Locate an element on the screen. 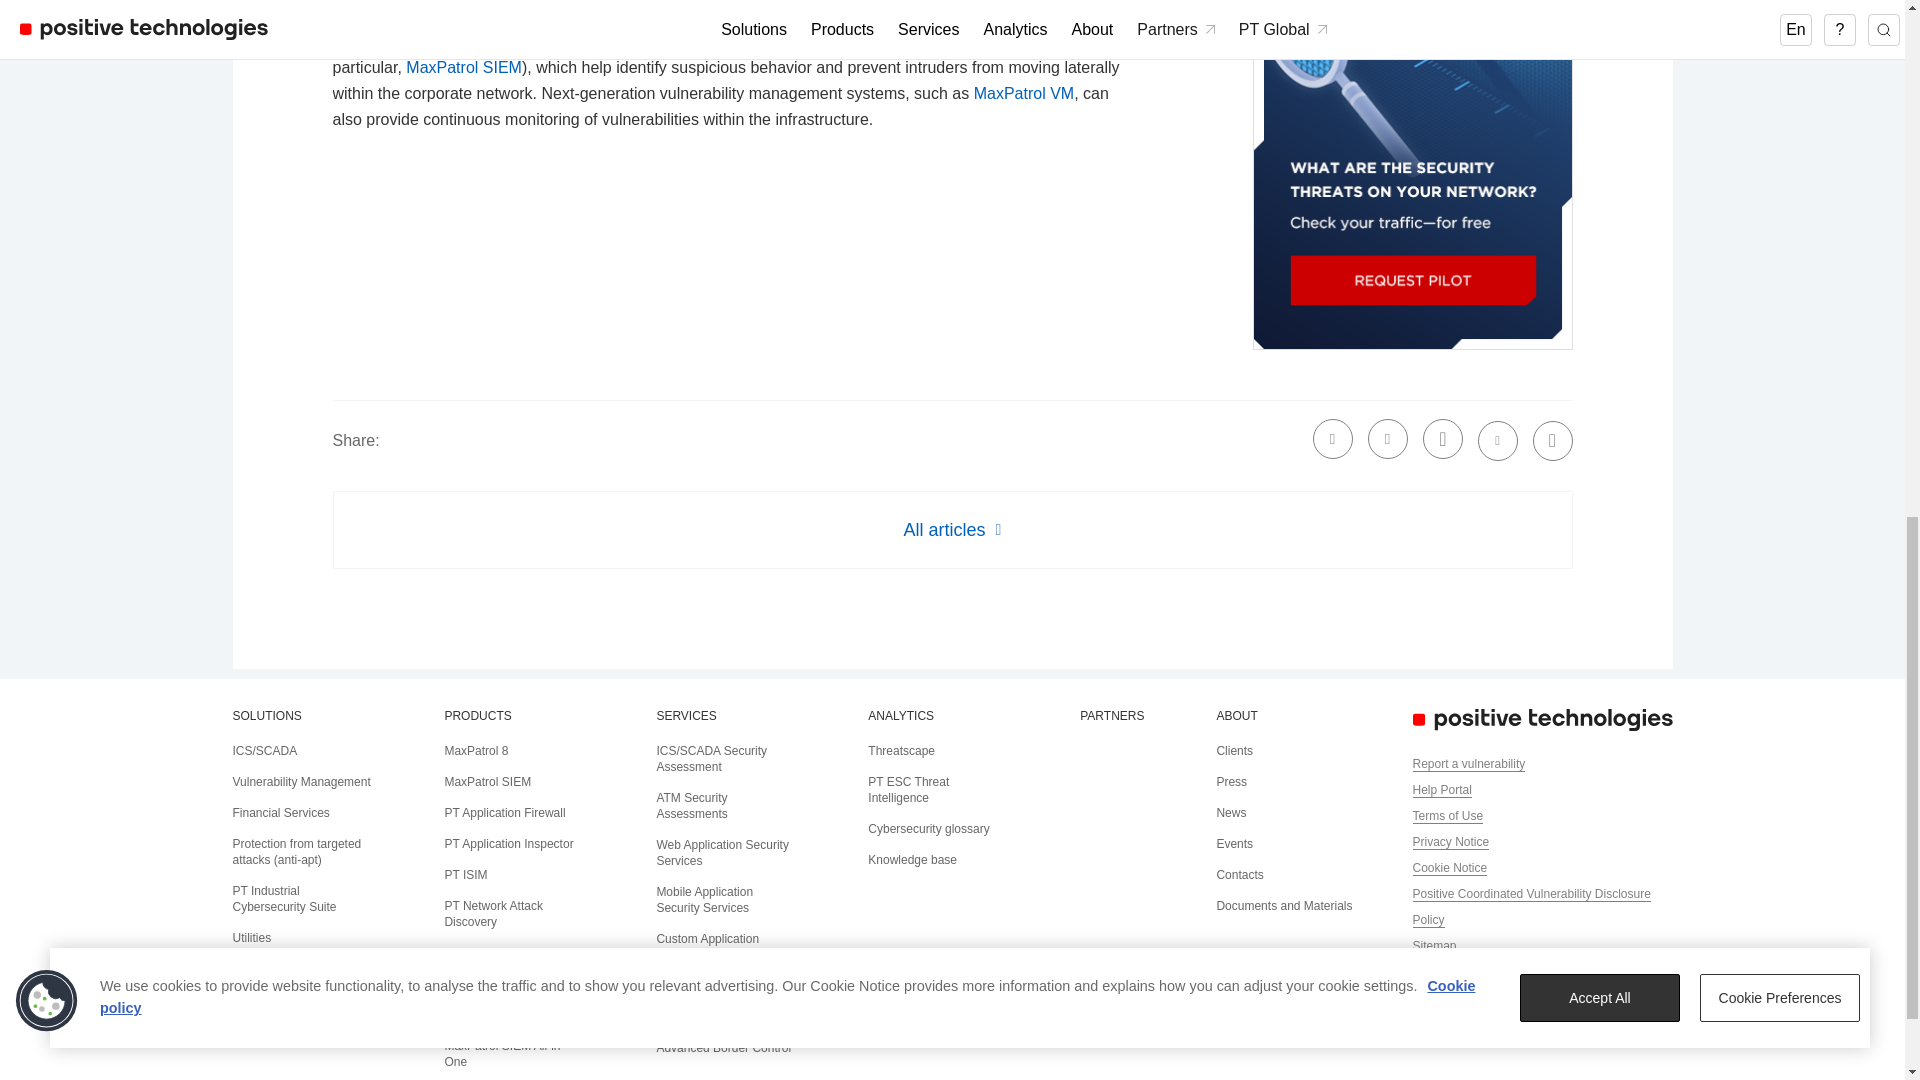 The height and width of the screenshot is (1080, 1920). Email is located at coordinates (1498, 441).